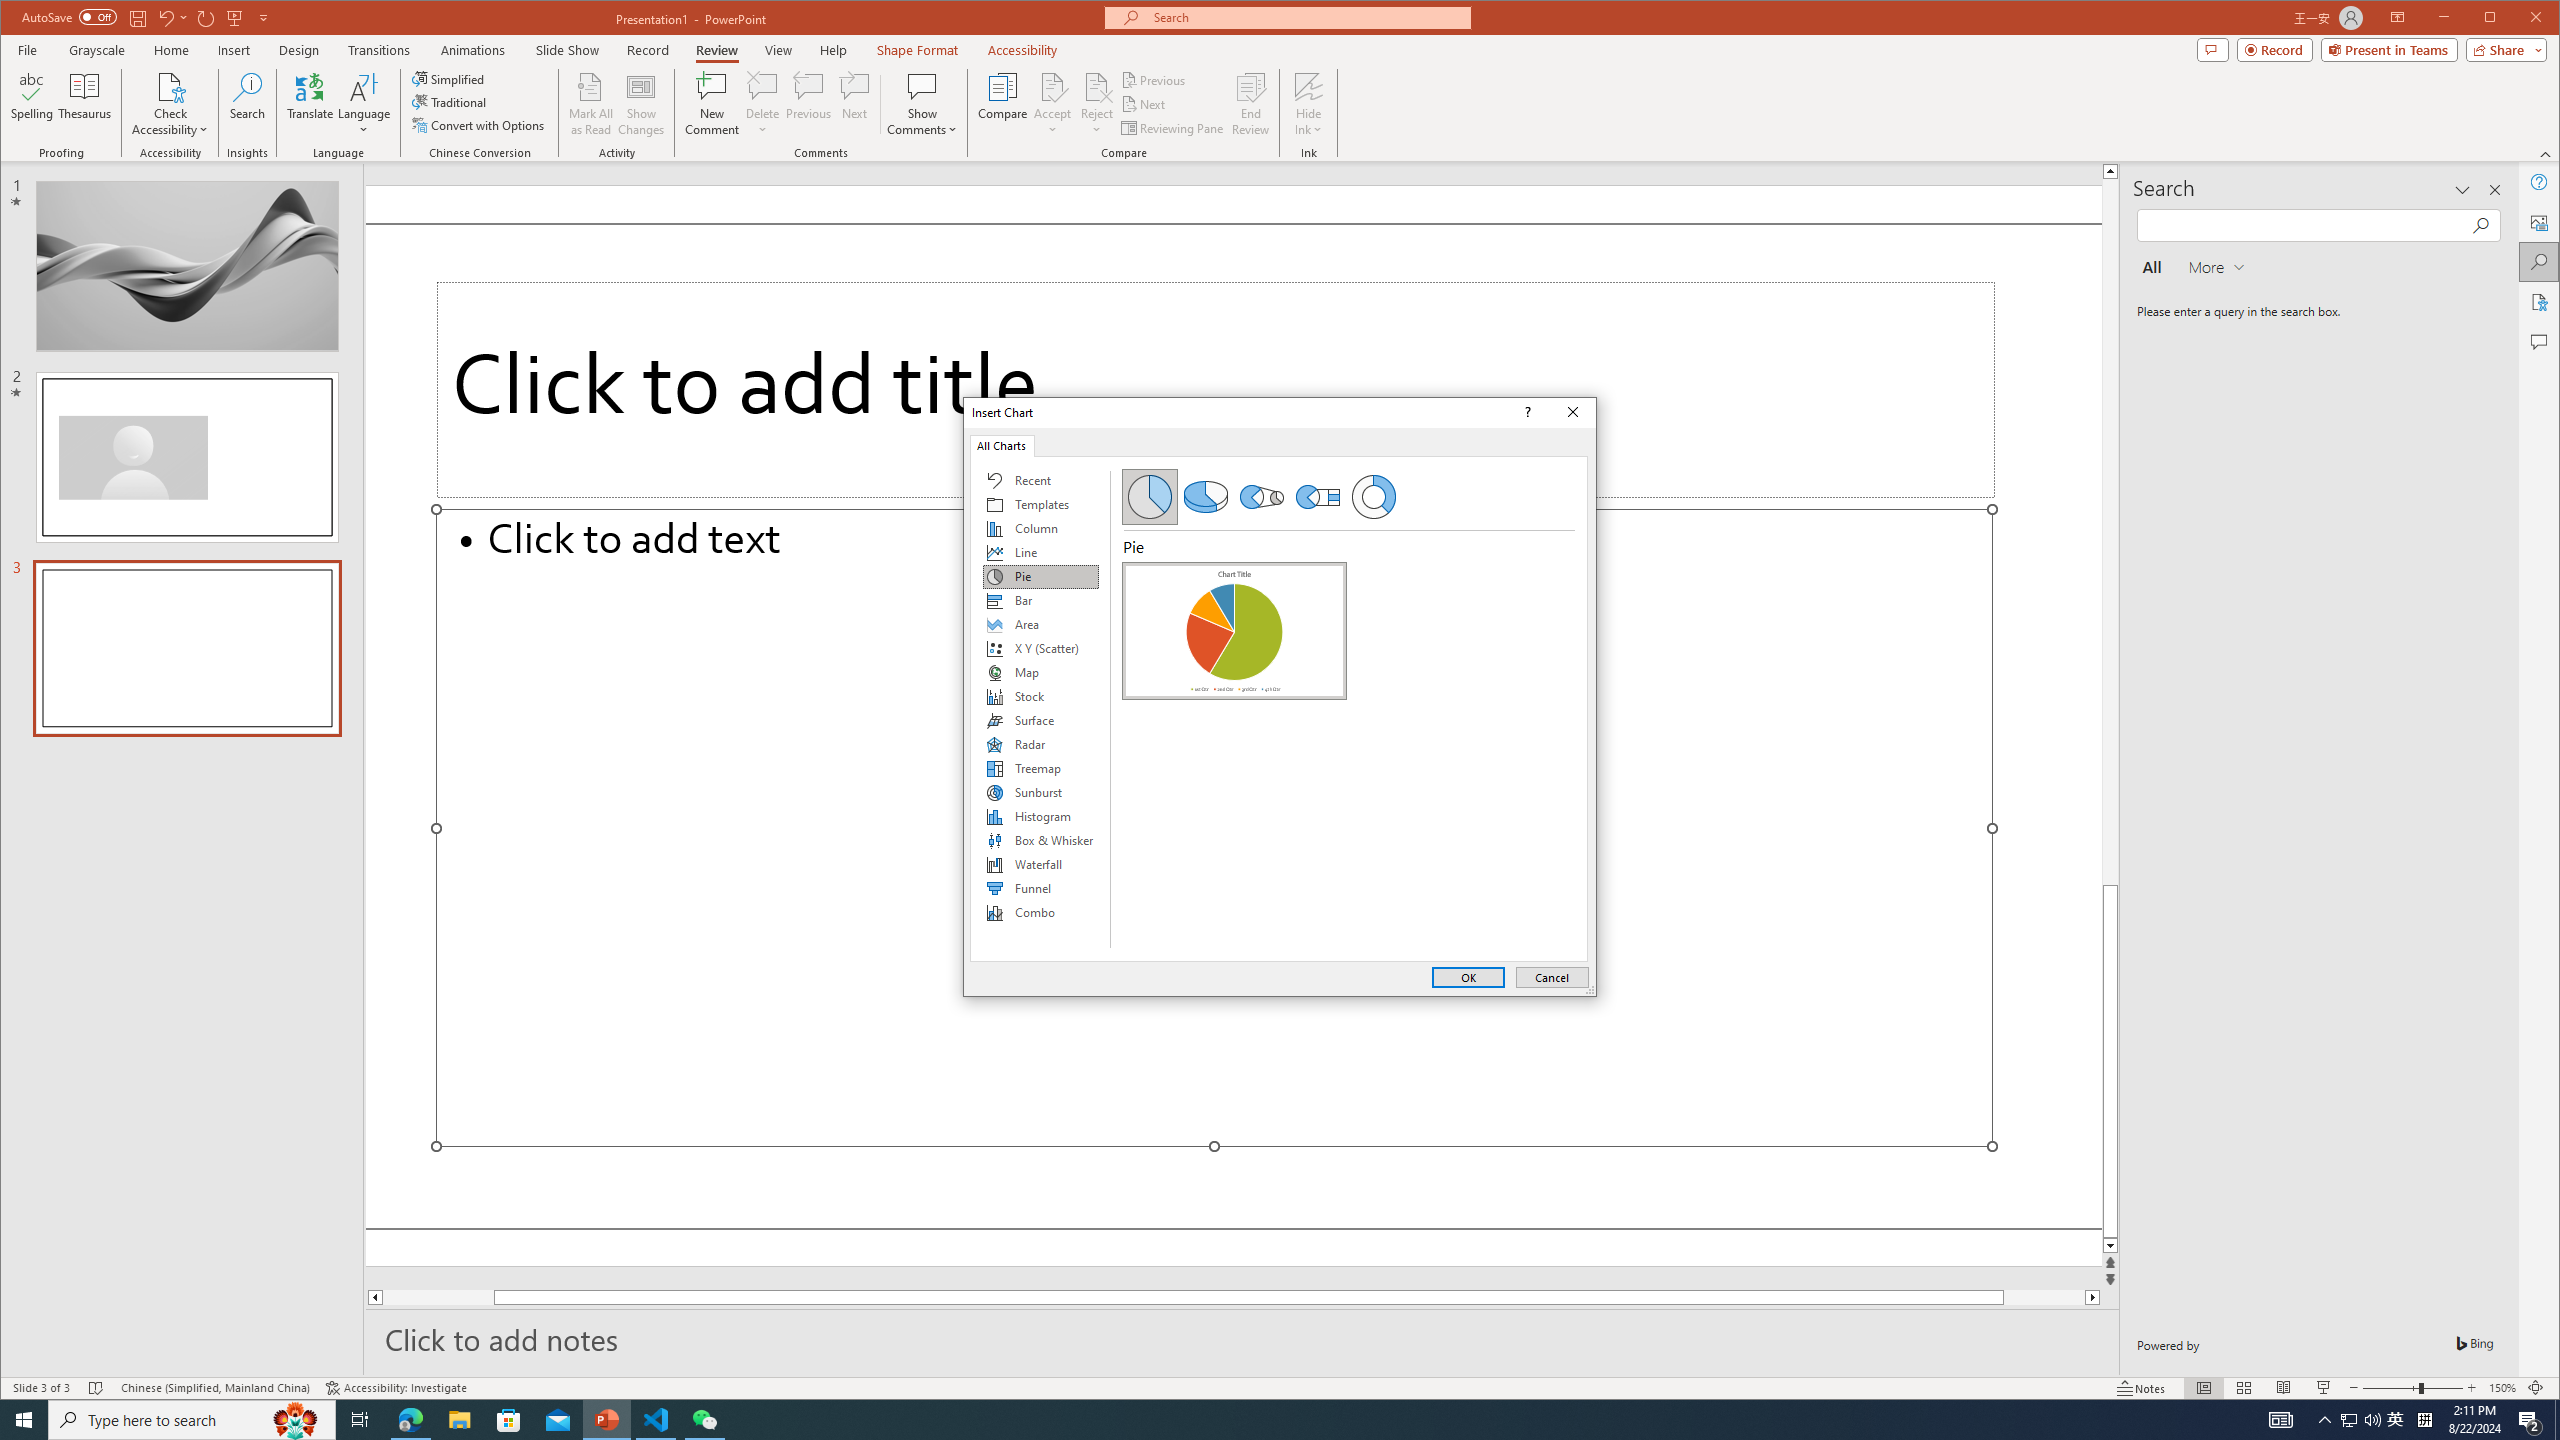 This screenshot has height=1440, width=2560. I want to click on 3-D Pie, so click(1205, 497).